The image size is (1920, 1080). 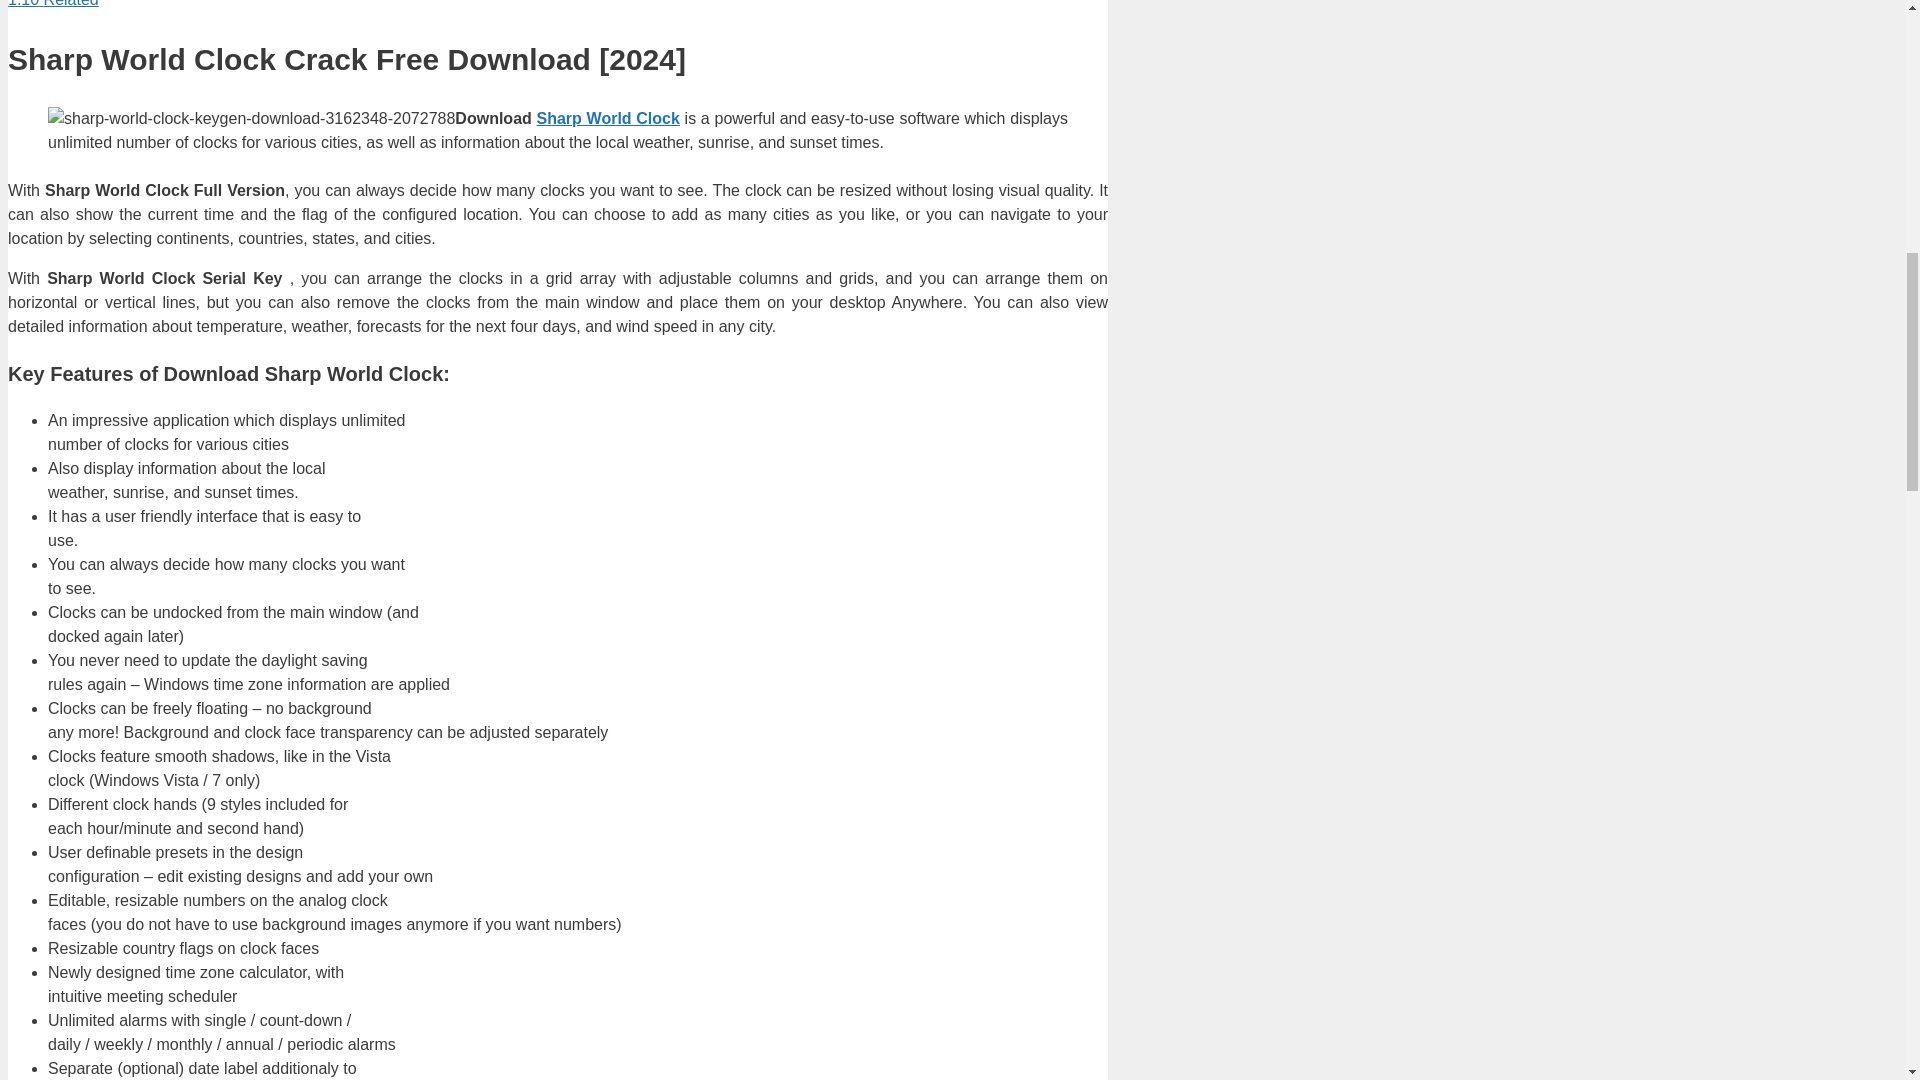 I want to click on 1.10 Related, so click(x=53, y=4).